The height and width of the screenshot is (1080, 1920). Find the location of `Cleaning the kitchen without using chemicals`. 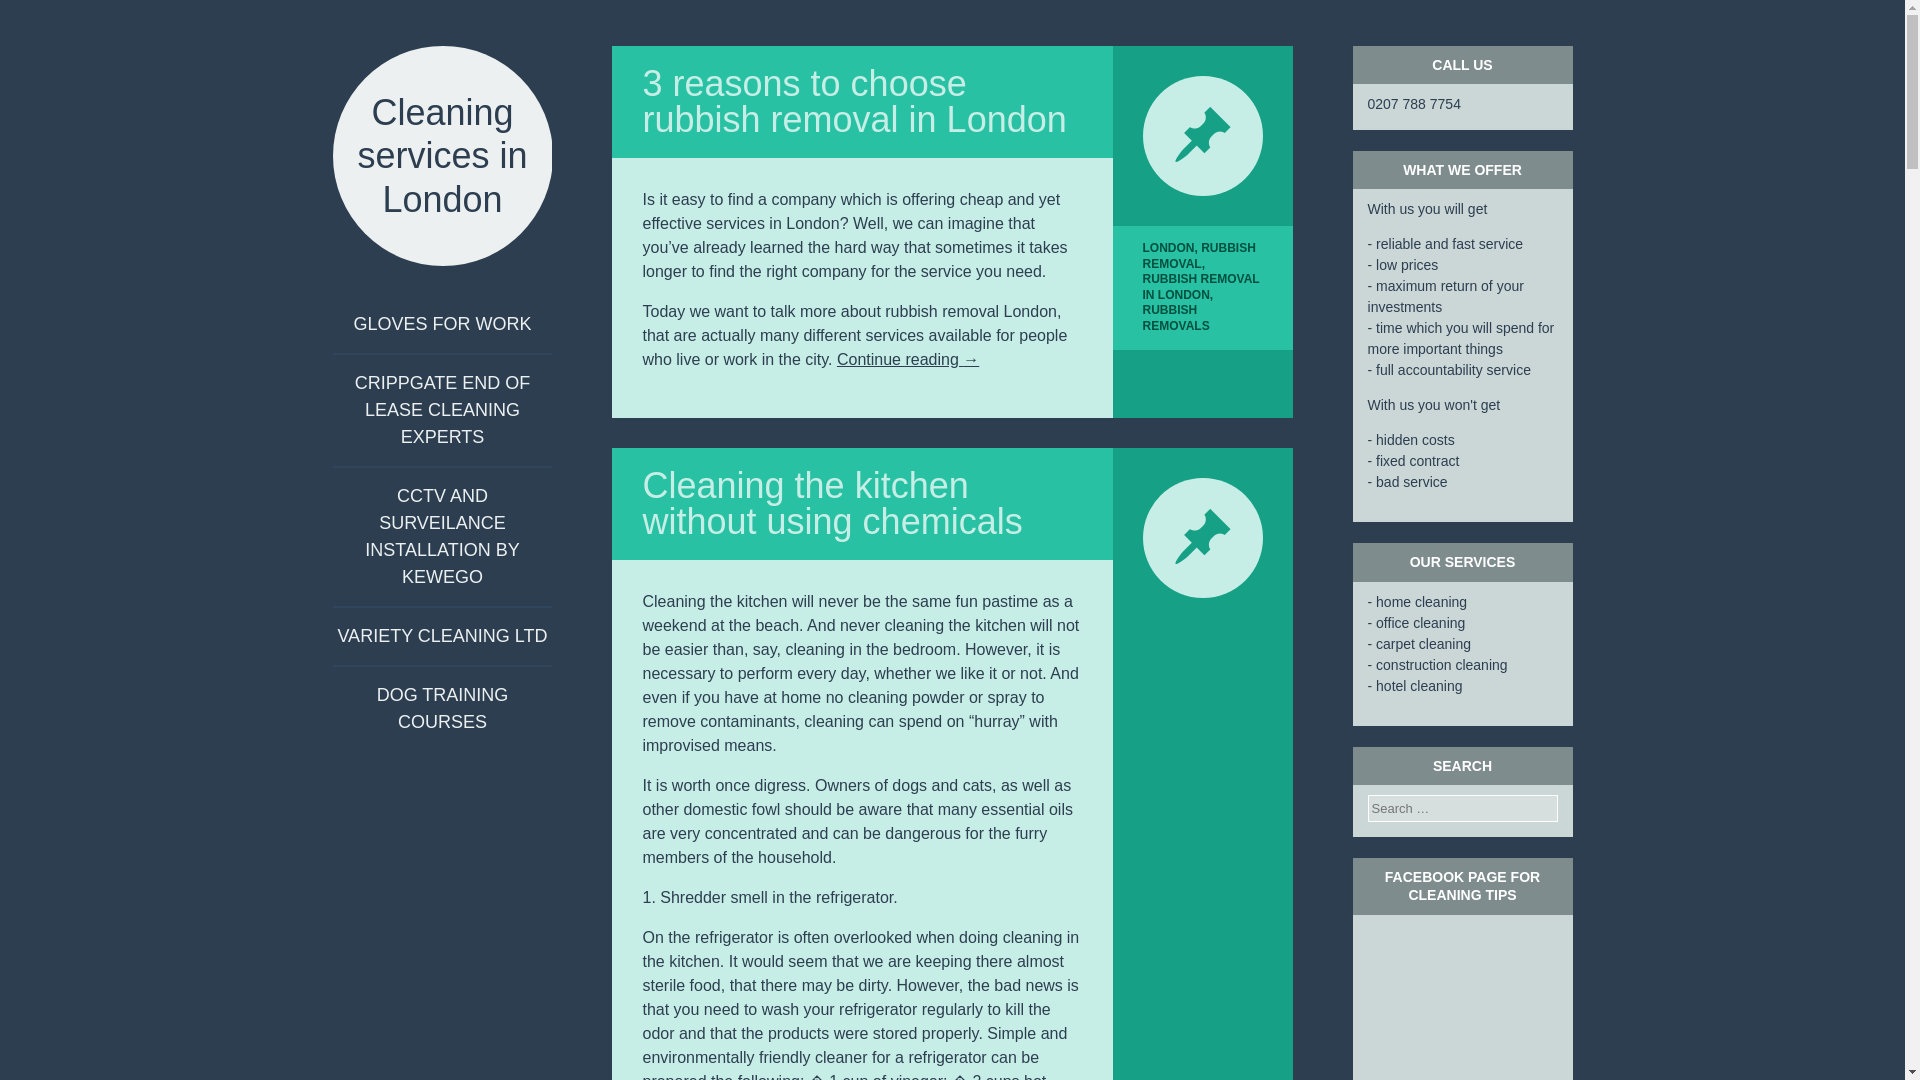

Cleaning the kitchen without using chemicals is located at coordinates (831, 504).